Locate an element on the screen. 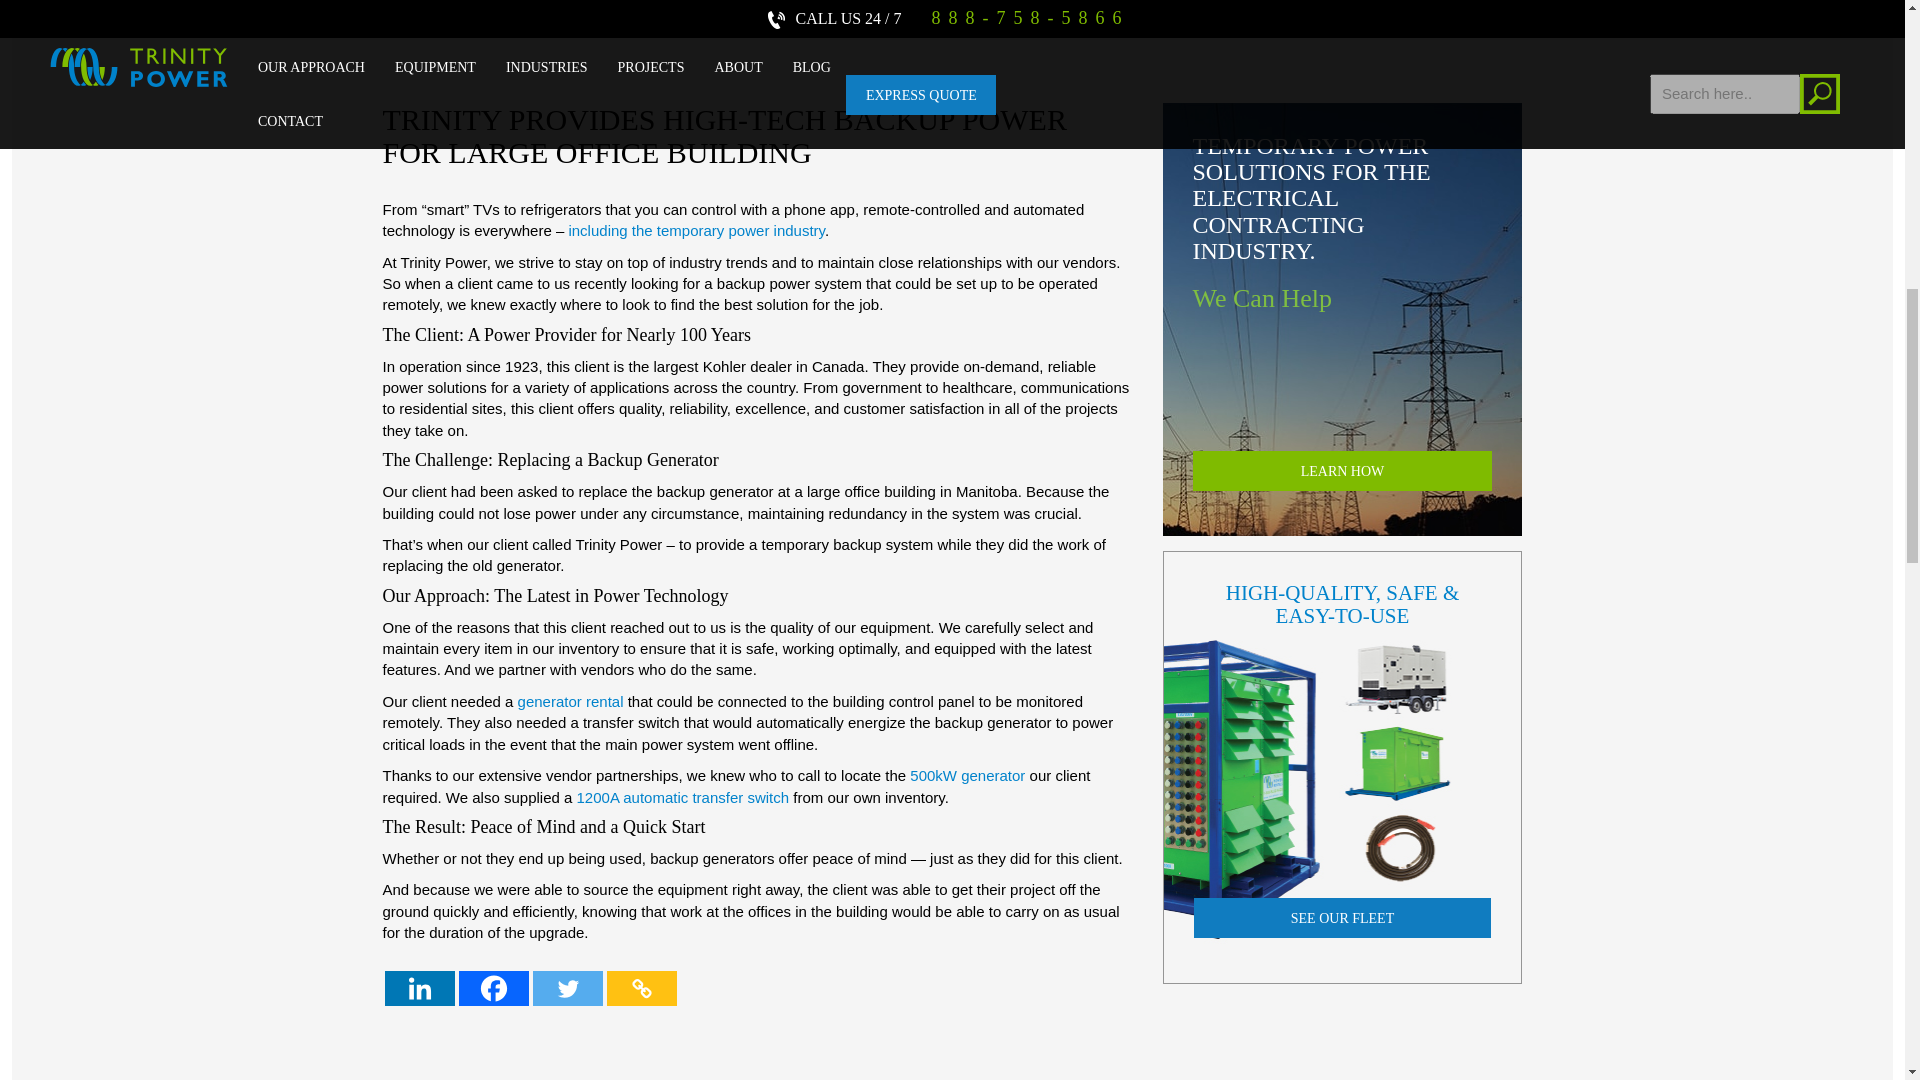  Linkedin is located at coordinates (418, 988).